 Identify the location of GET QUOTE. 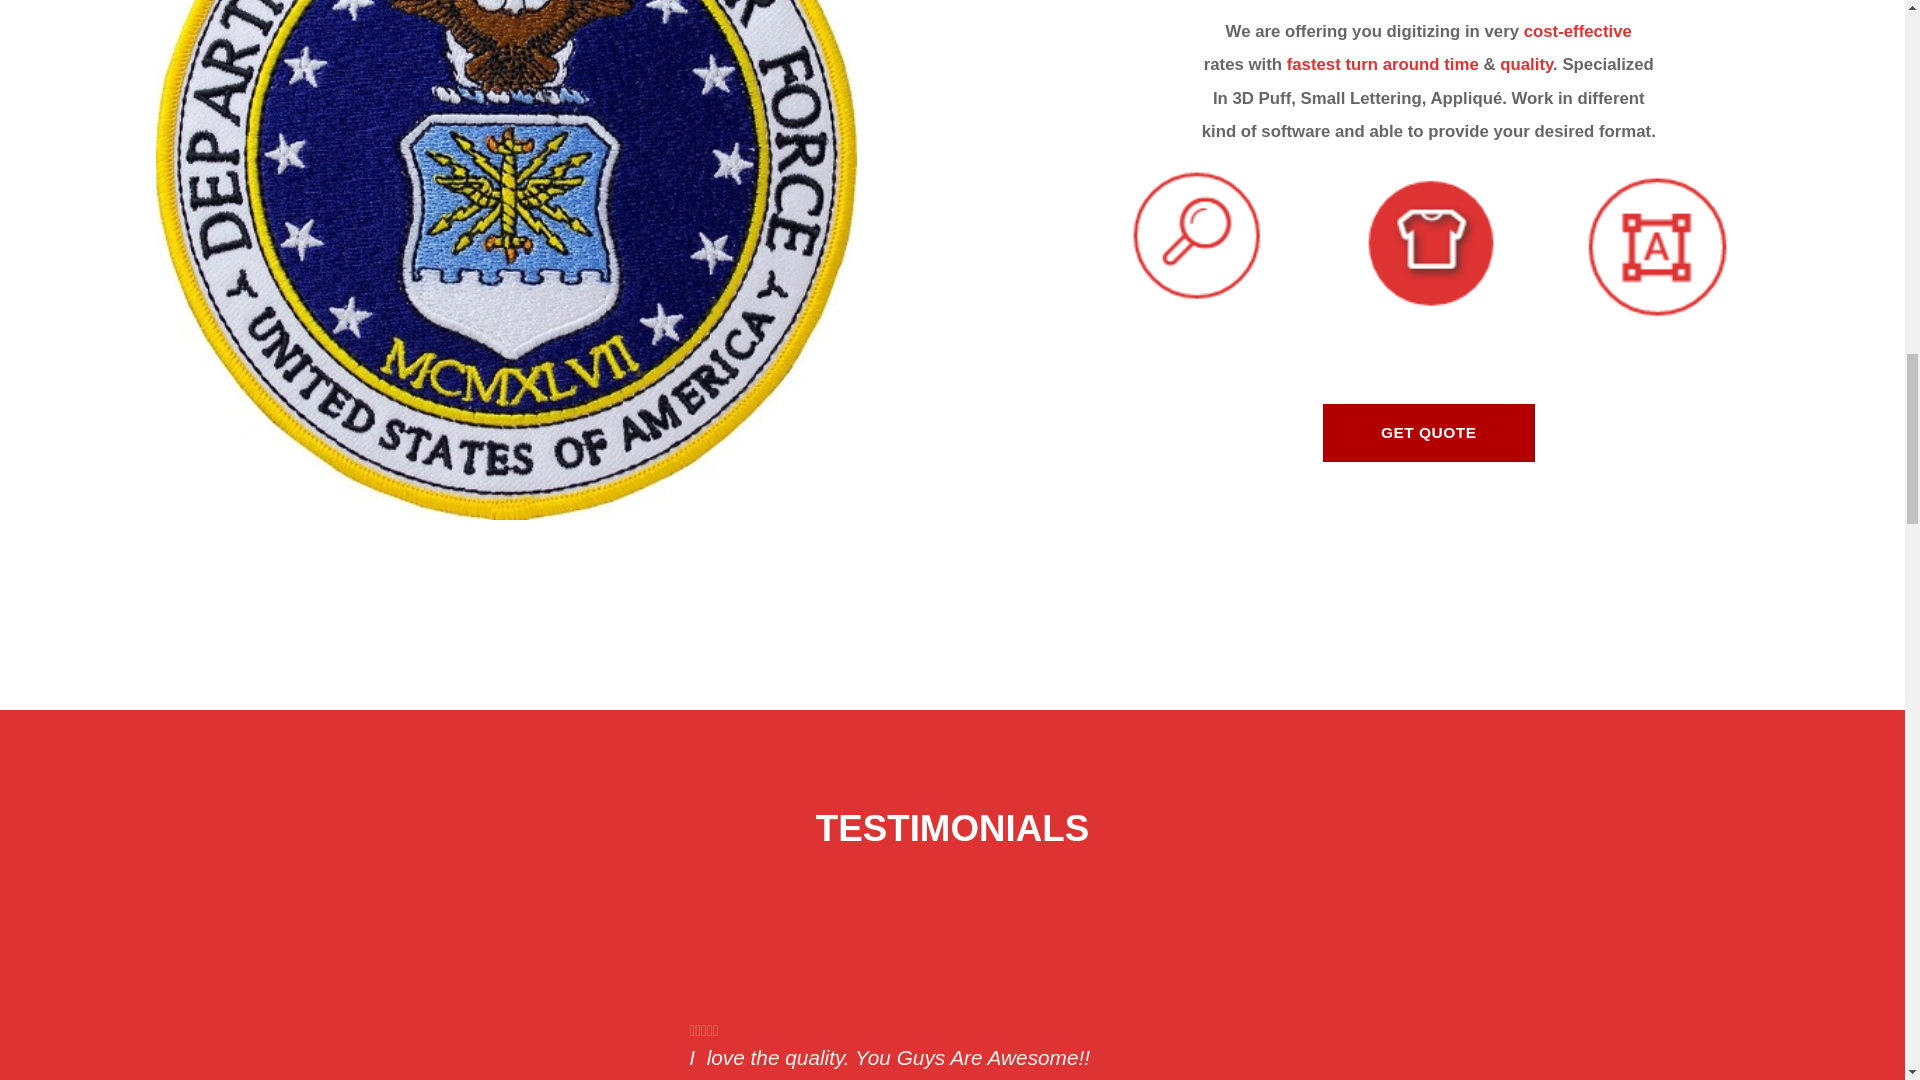
(1428, 432).